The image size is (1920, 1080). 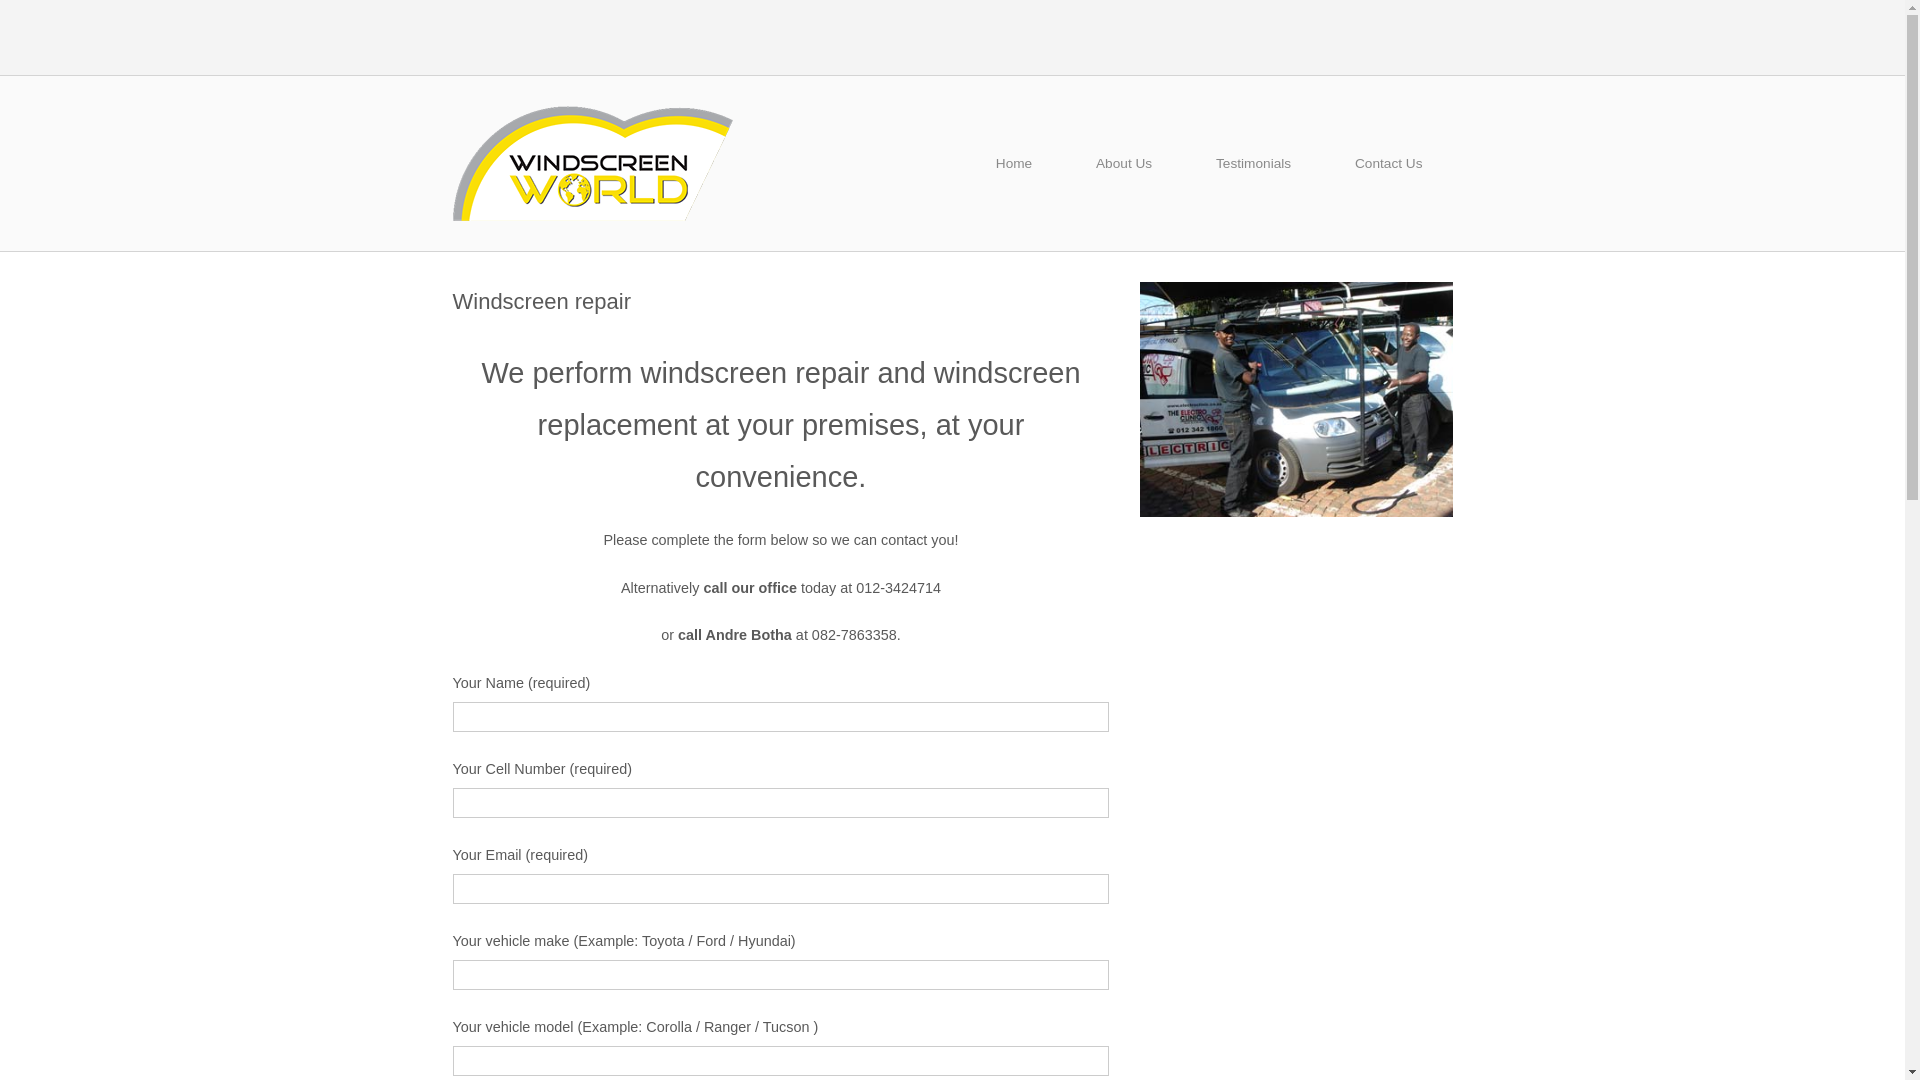 I want to click on About Us, so click(x=1124, y=164).